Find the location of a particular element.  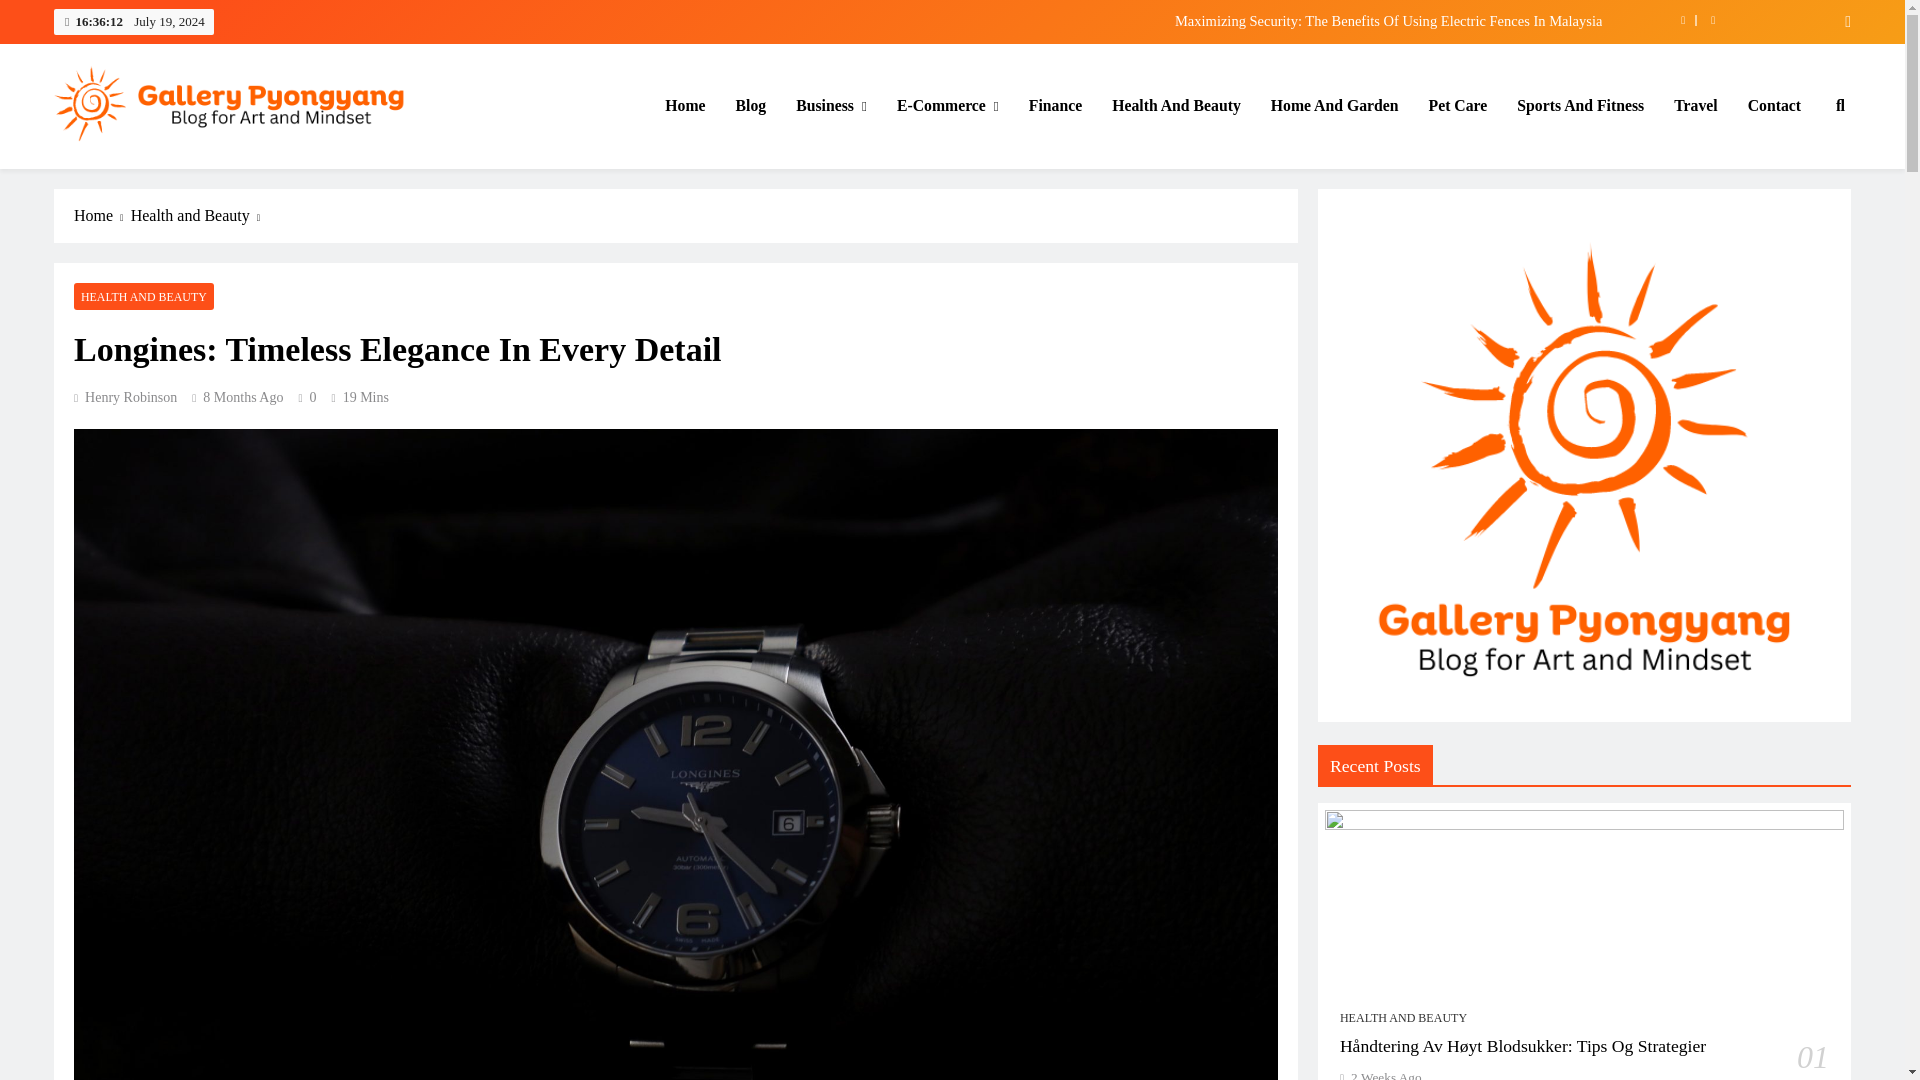

Home And Garden is located at coordinates (1334, 105).